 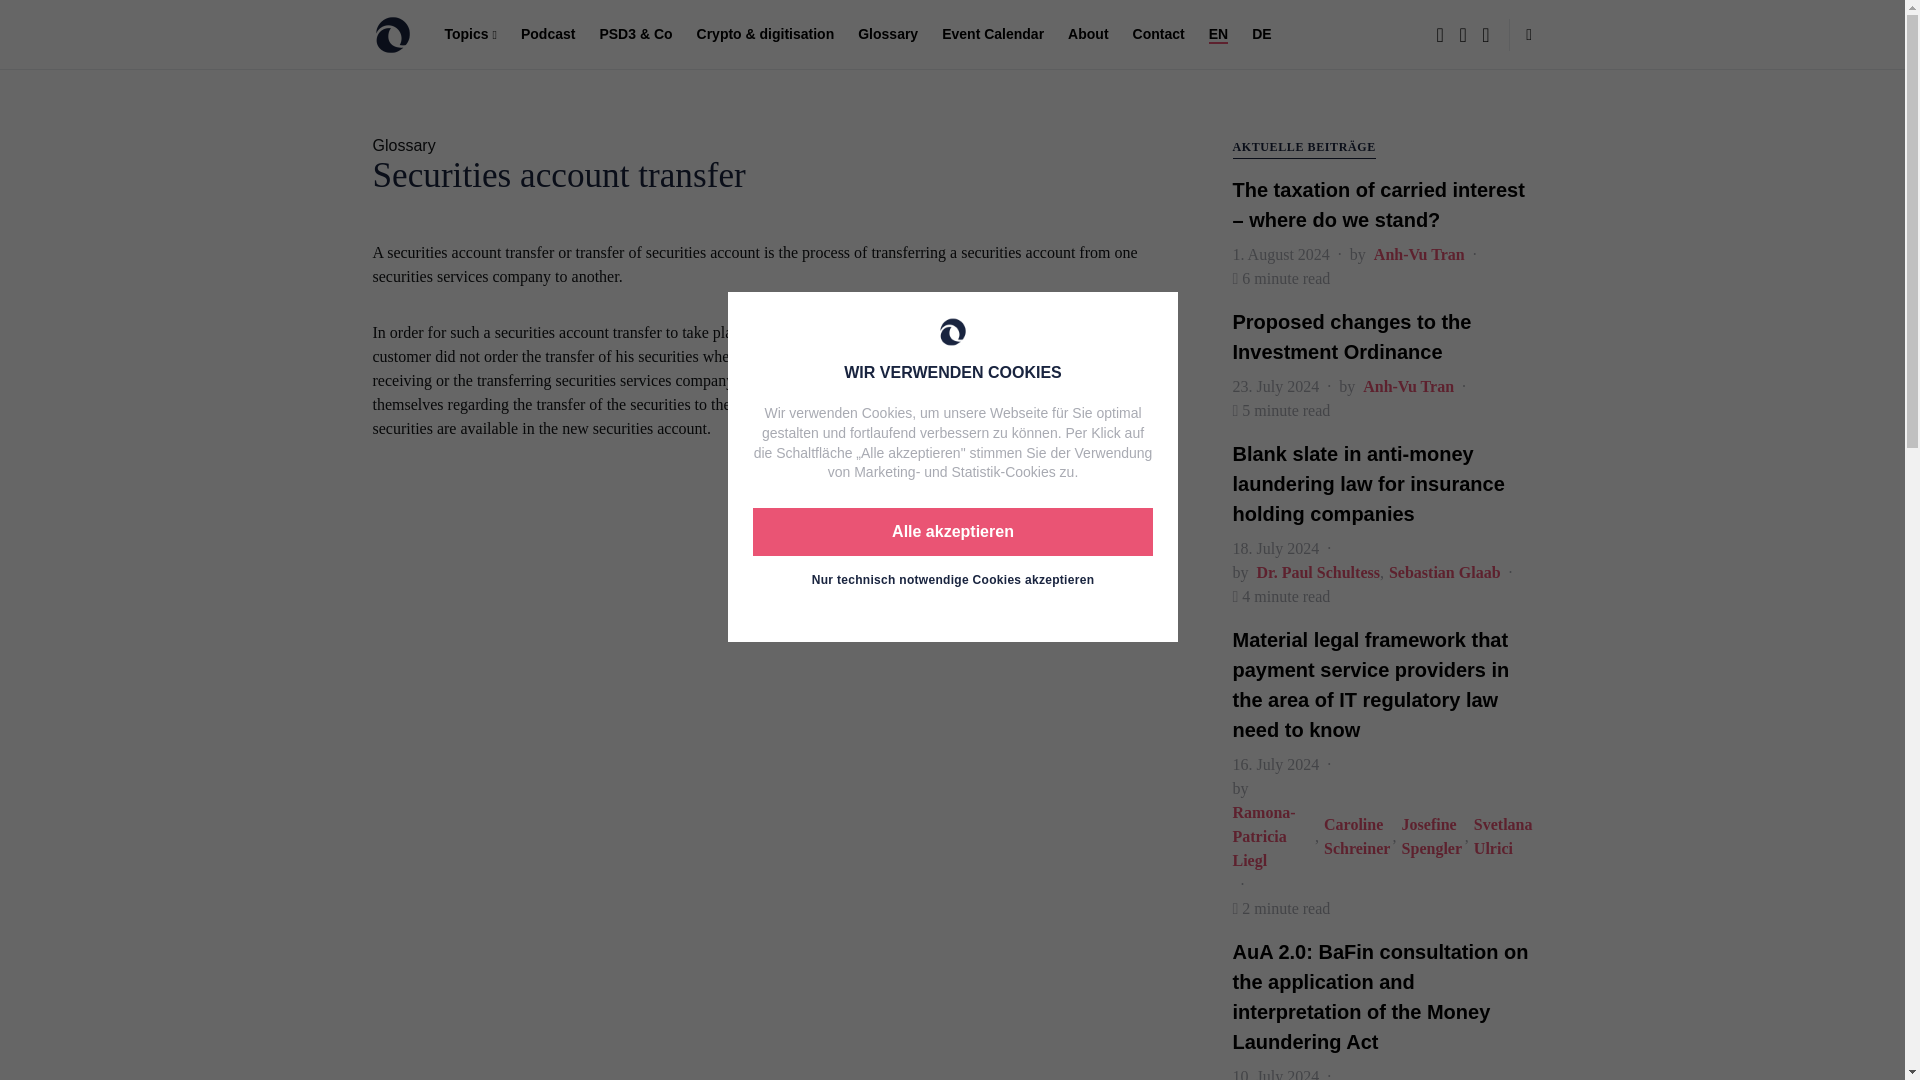 I want to click on View all posts by Sebastian Glaab, so click(x=1444, y=572).